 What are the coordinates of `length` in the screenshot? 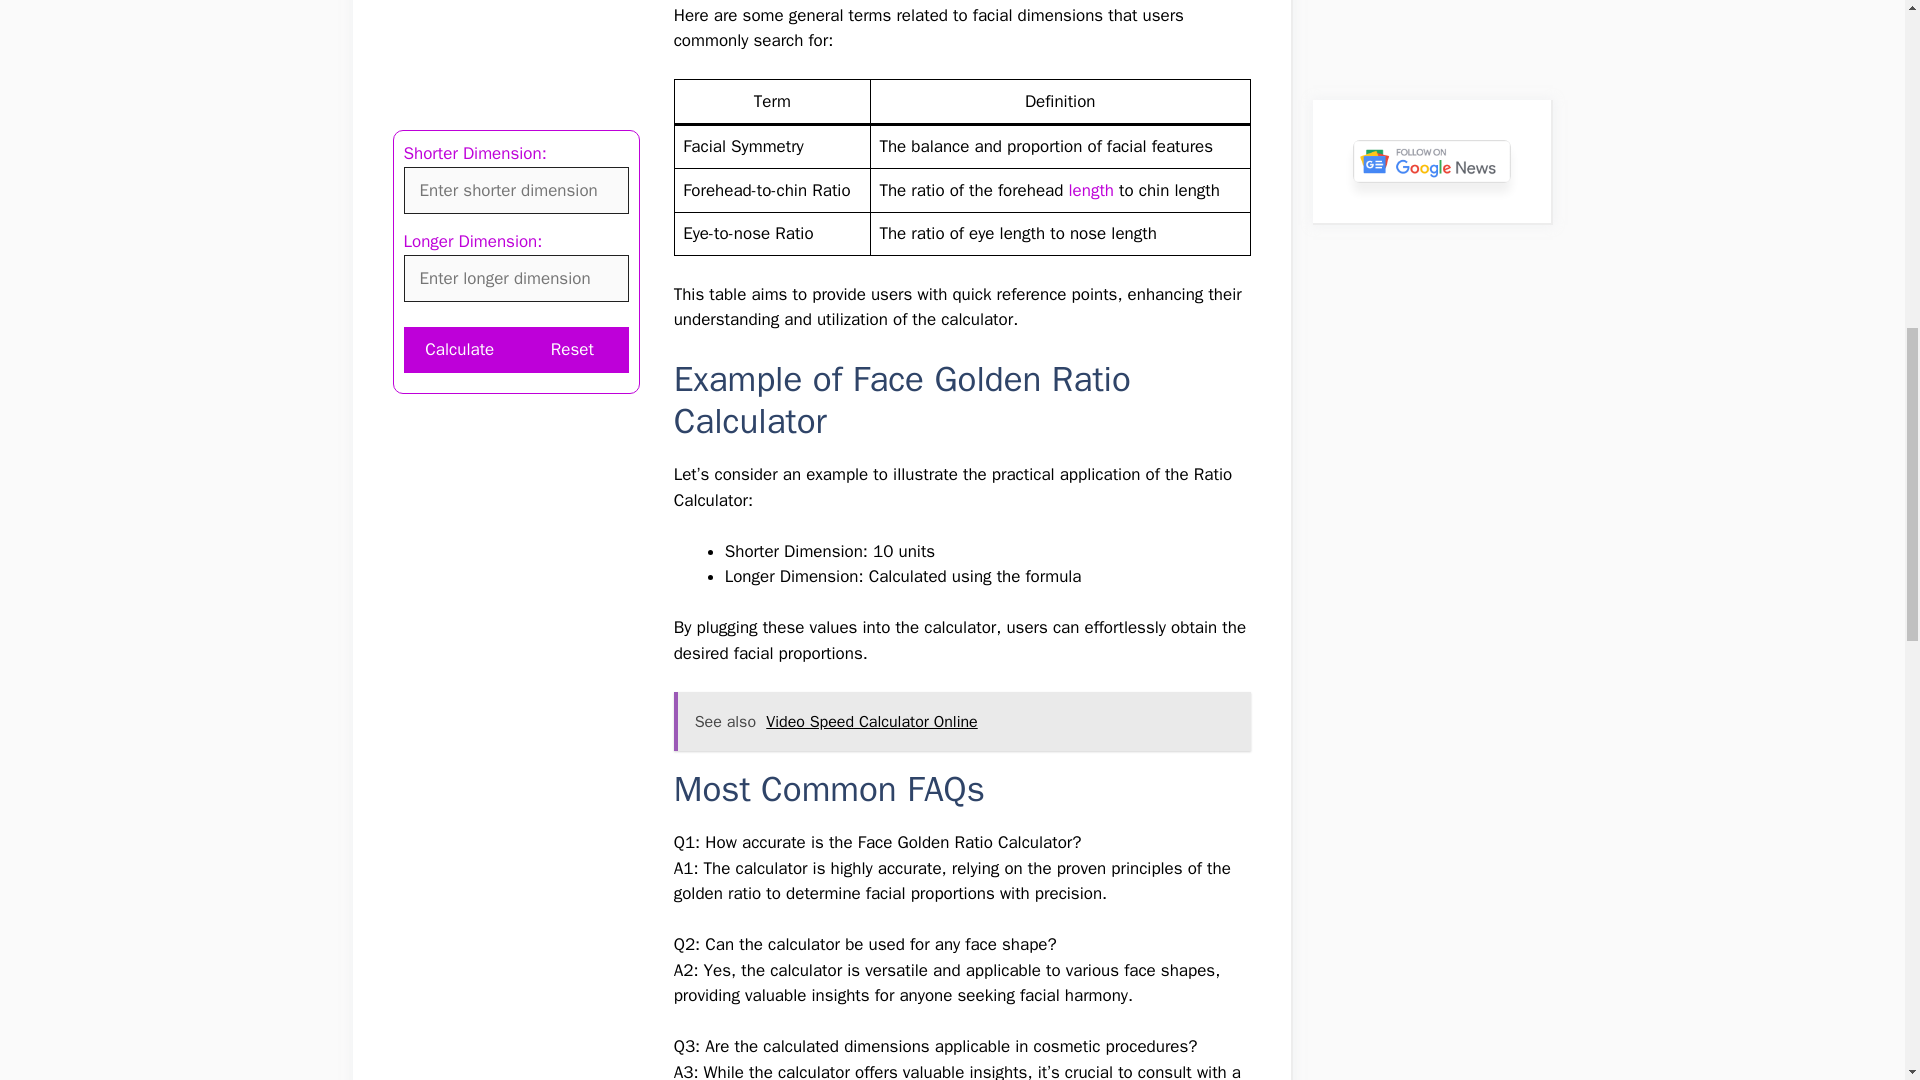 It's located at (1092, 190).